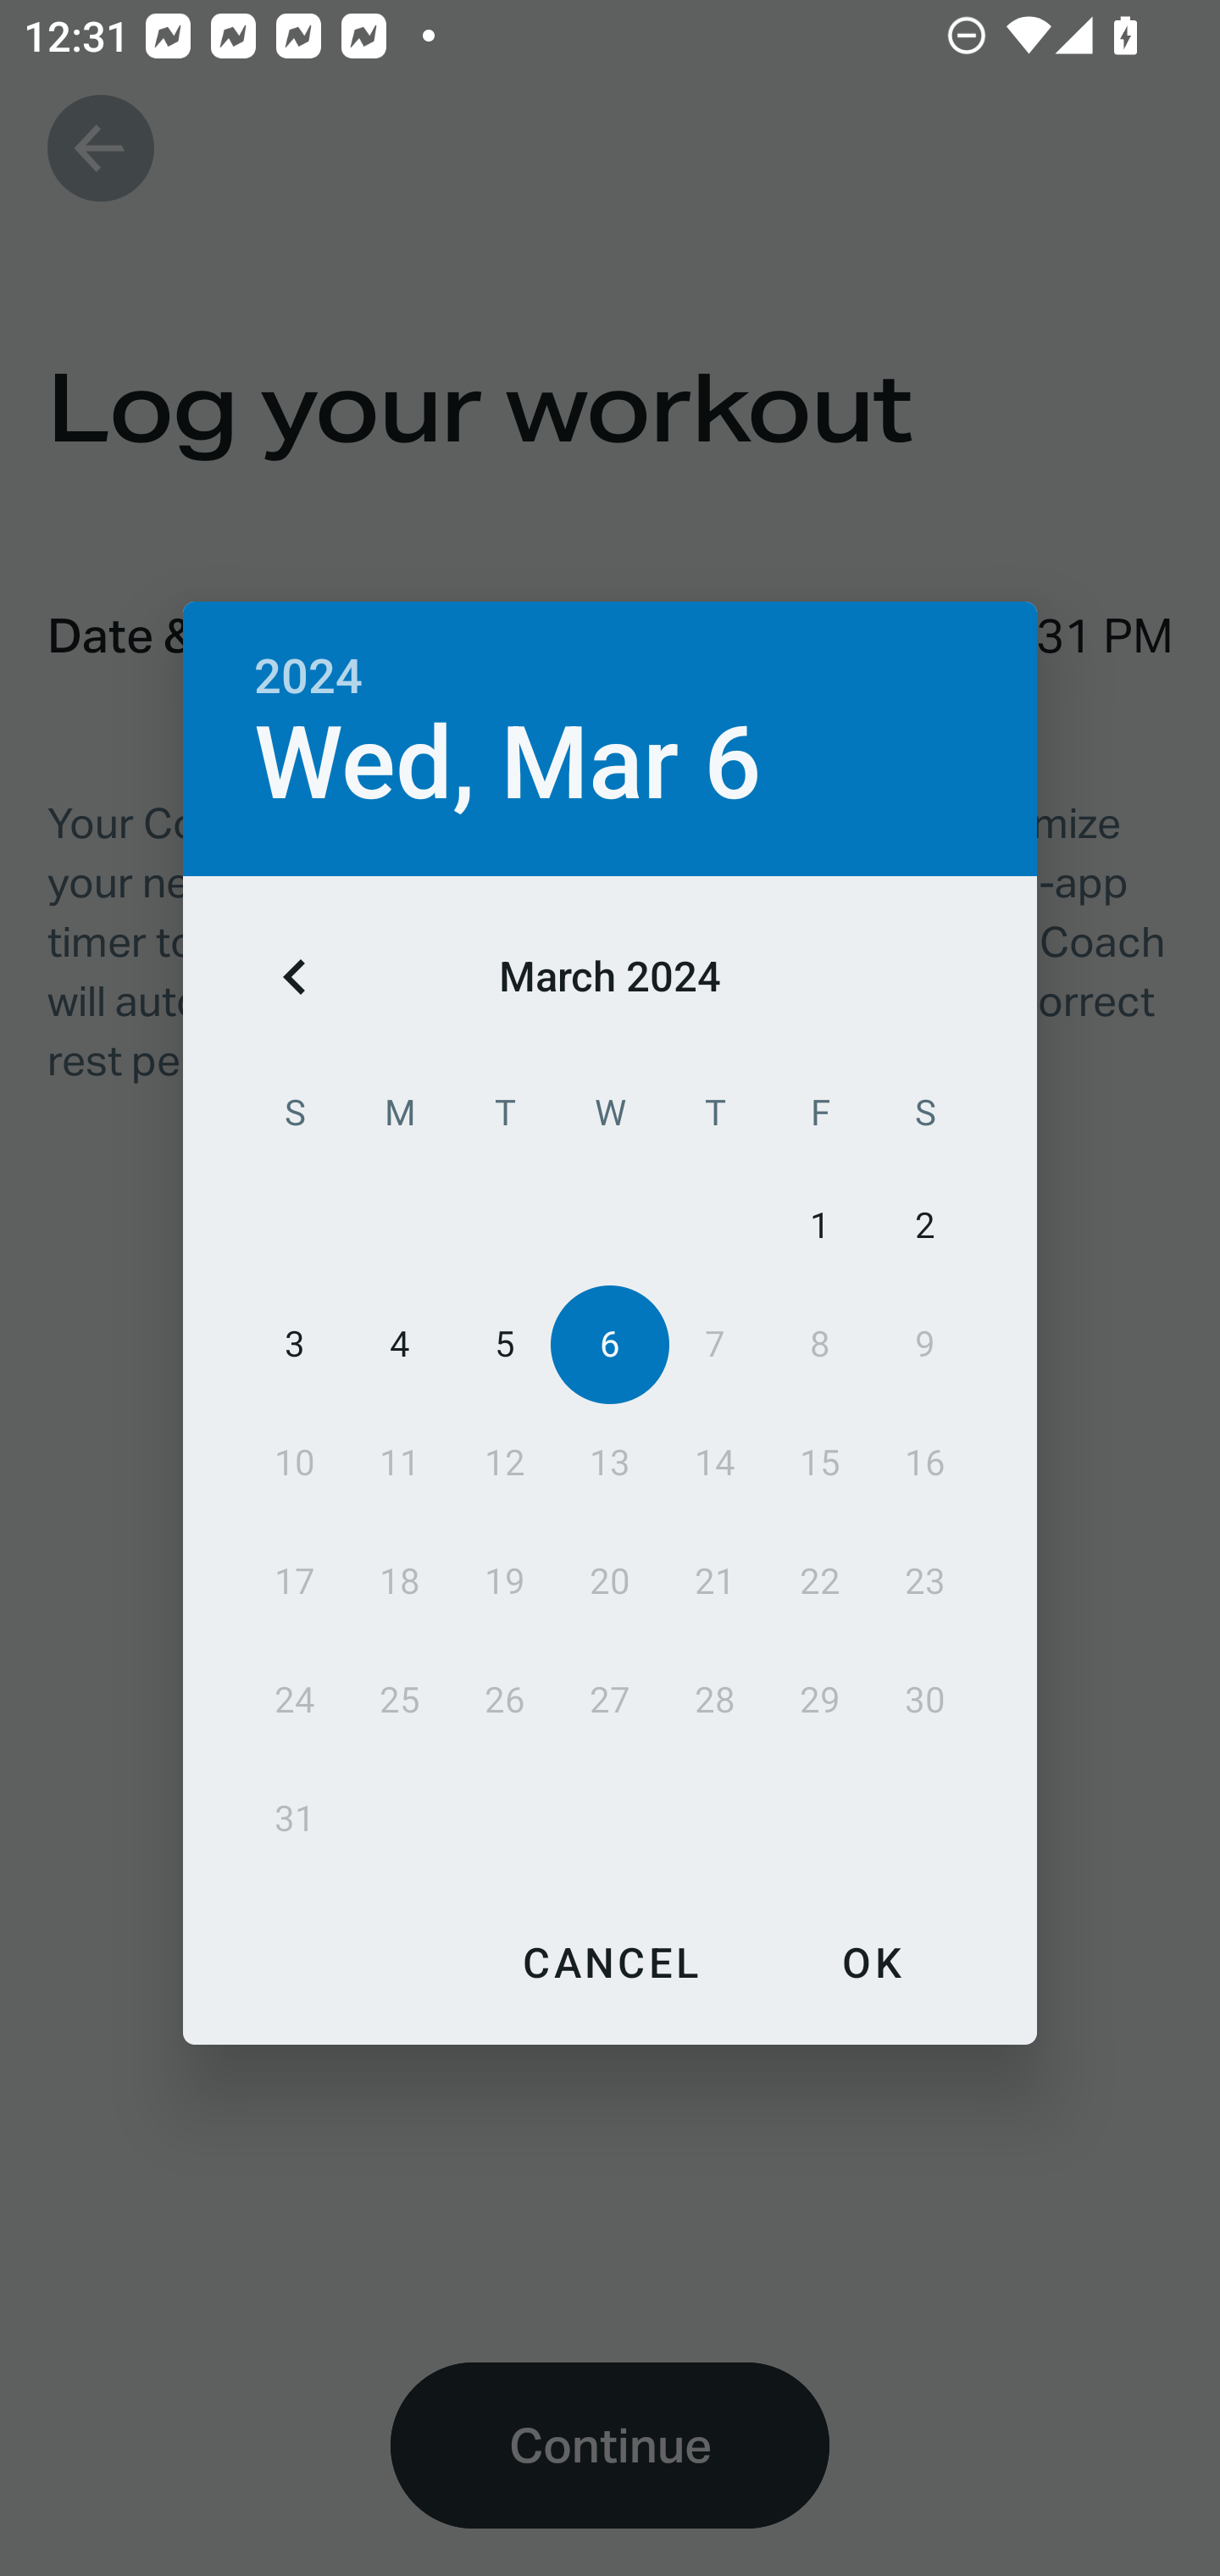  What do you see at coordinates (924, 1225) in the screenshot?
I see `2 02 March 2024` at bounding box center [924, 1225].